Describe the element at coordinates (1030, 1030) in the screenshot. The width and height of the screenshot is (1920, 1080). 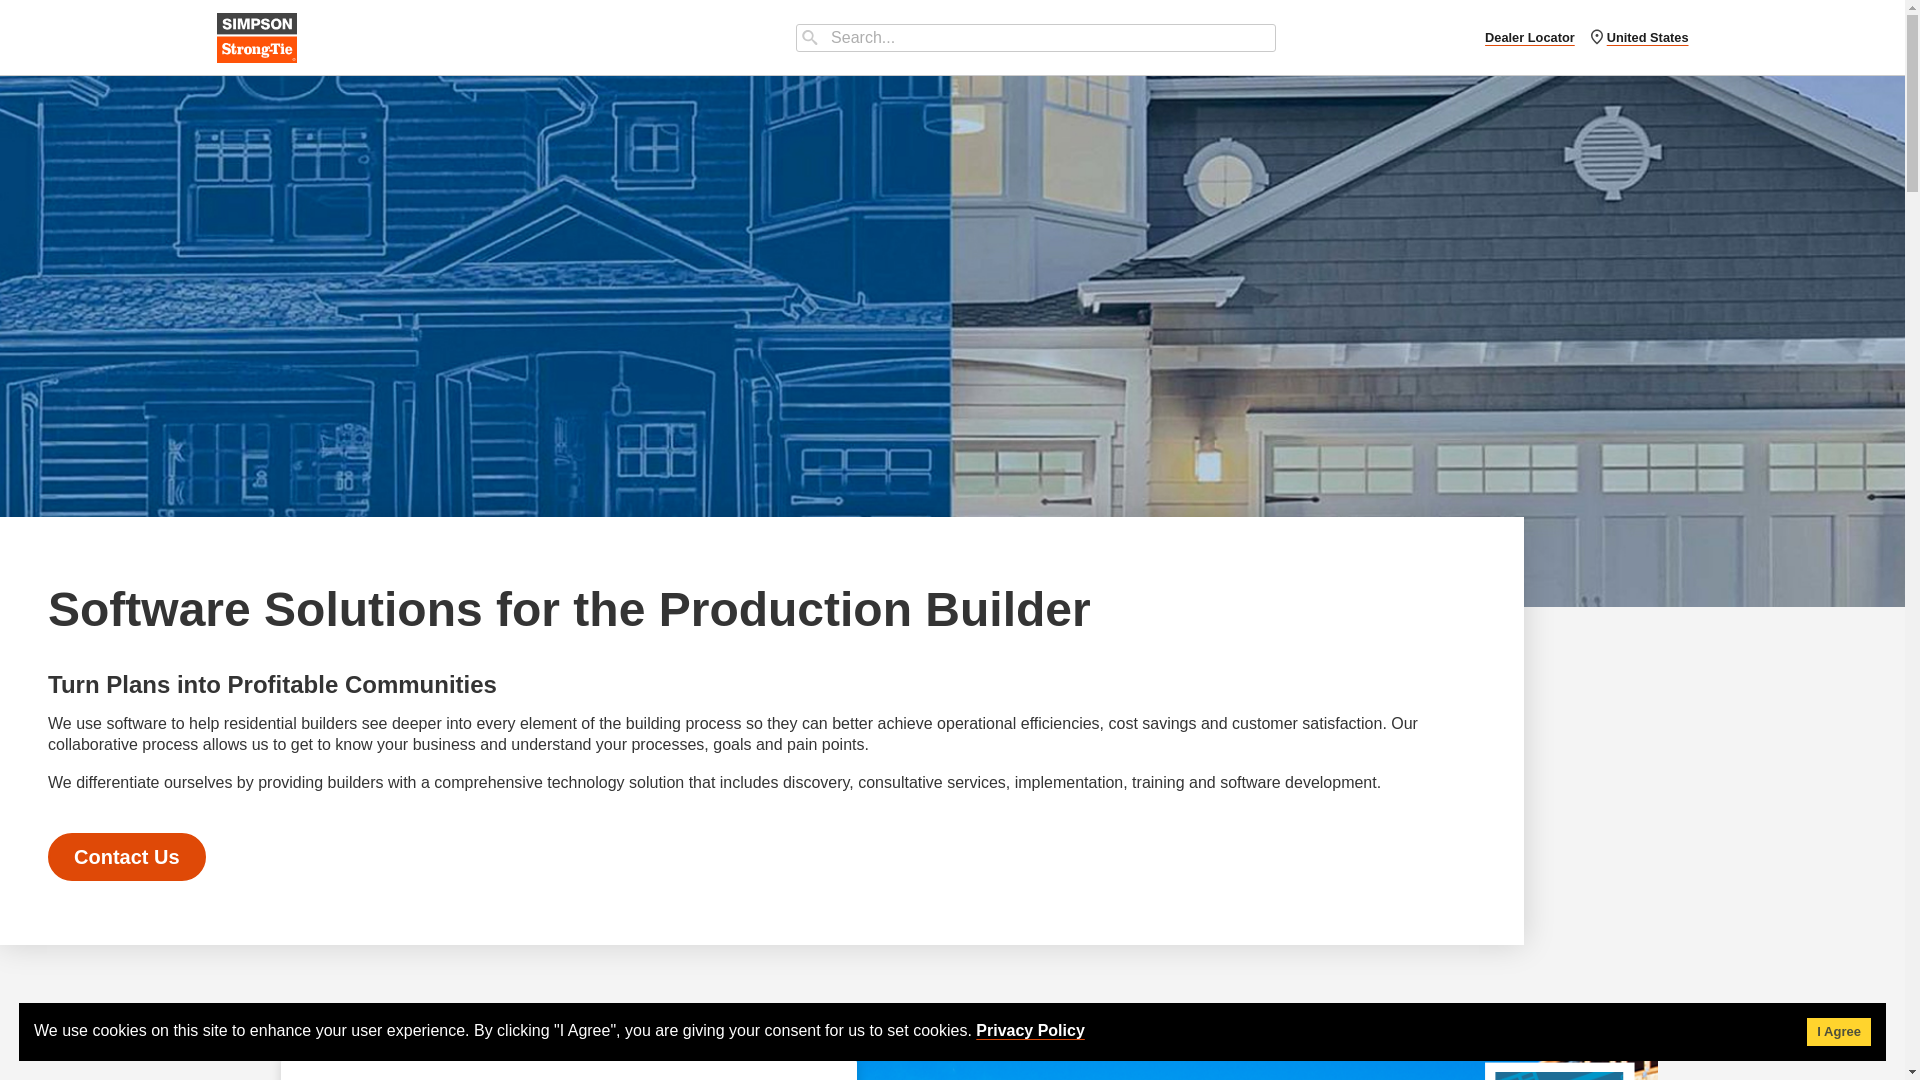
I see `Privacy Policy` at that location.